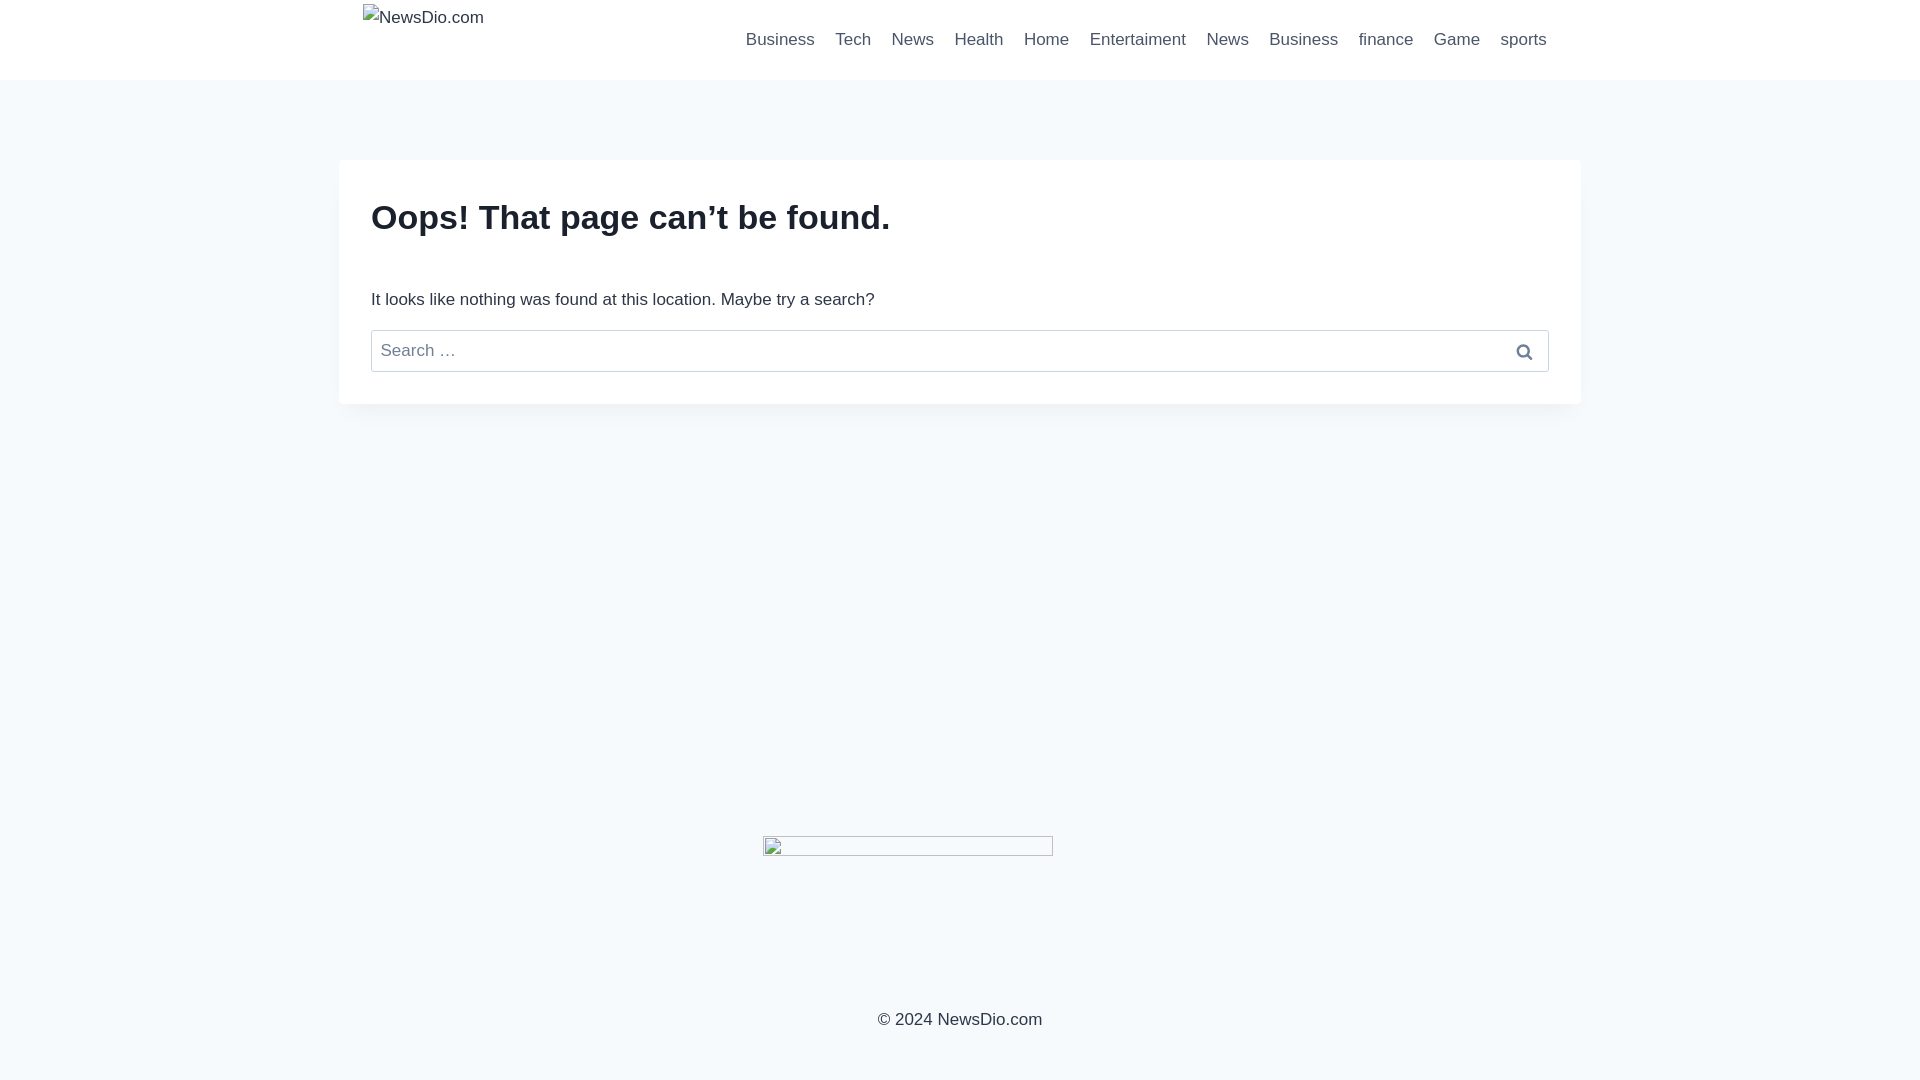 The height and width of the screenshot is (1080, 1920). What do you see at coordinates (853, 40) in the screenshot?
I see `Tech` at bounding box center [853, 40].